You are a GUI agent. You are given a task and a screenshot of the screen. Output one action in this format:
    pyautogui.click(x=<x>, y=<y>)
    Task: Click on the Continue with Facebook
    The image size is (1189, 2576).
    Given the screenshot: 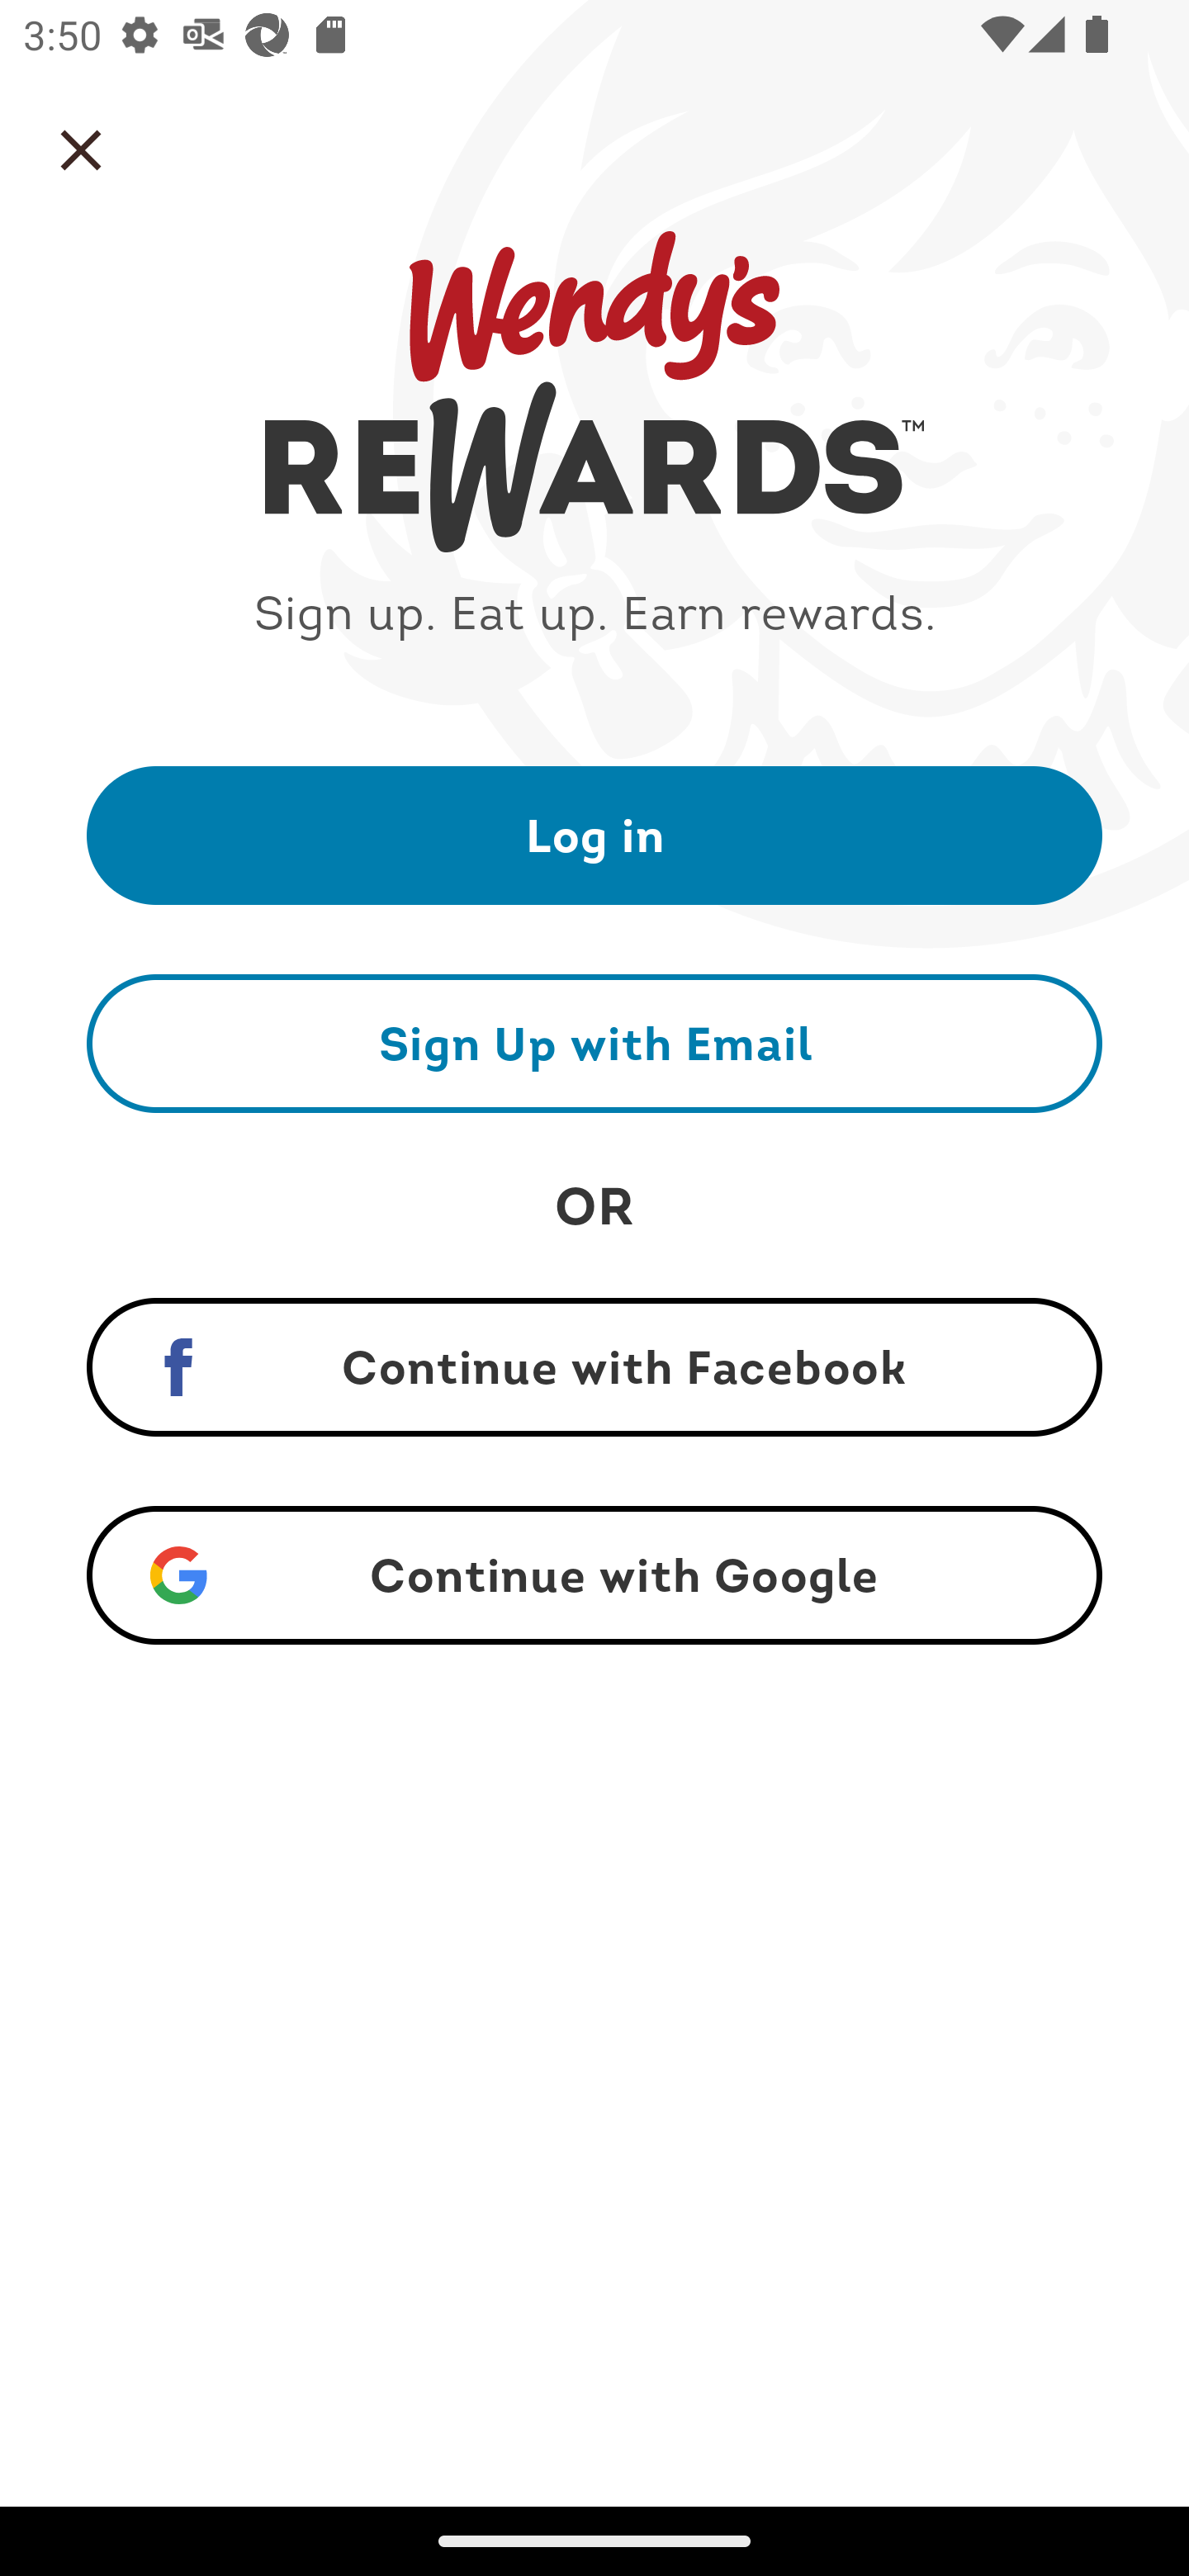 What is the action you would take?
    pyautogui.click(x=594, y=1367)
    